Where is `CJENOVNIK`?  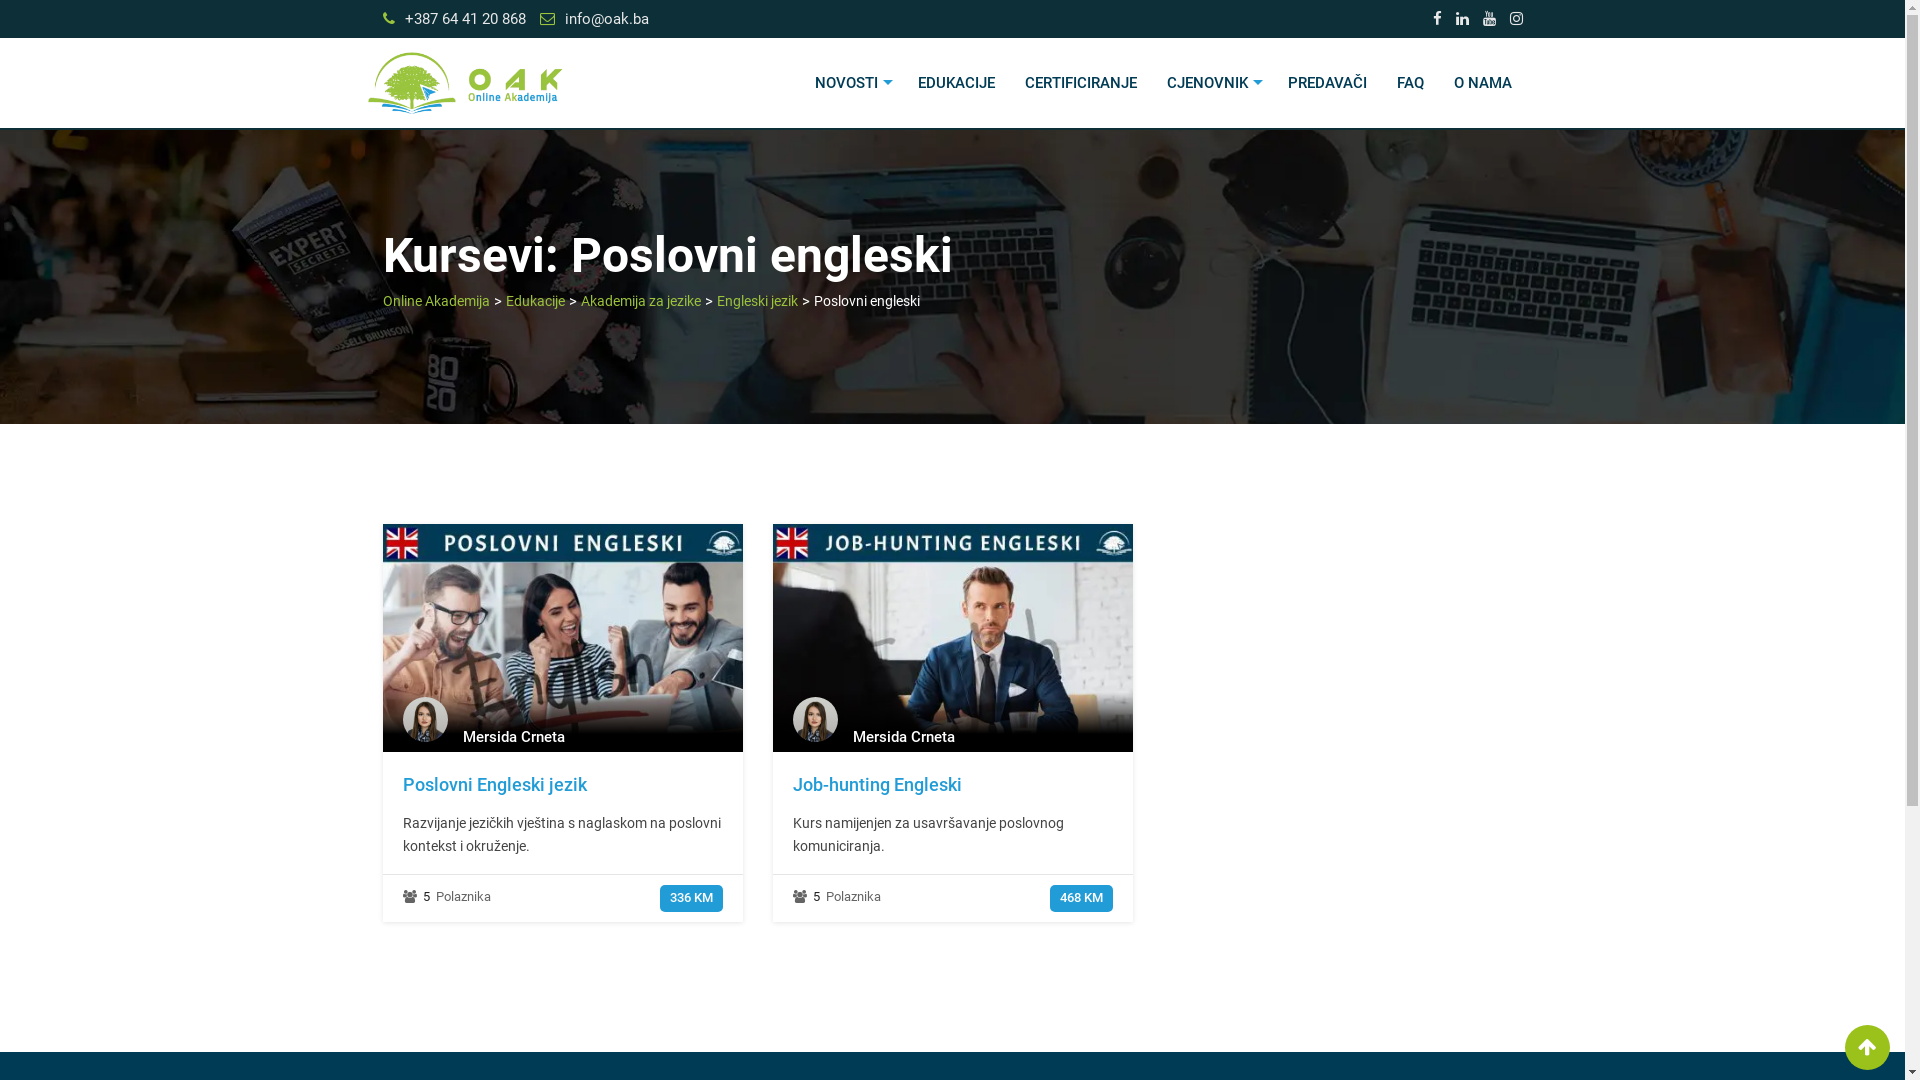
CJENOVNIK is located at coordinates (1212, 83).